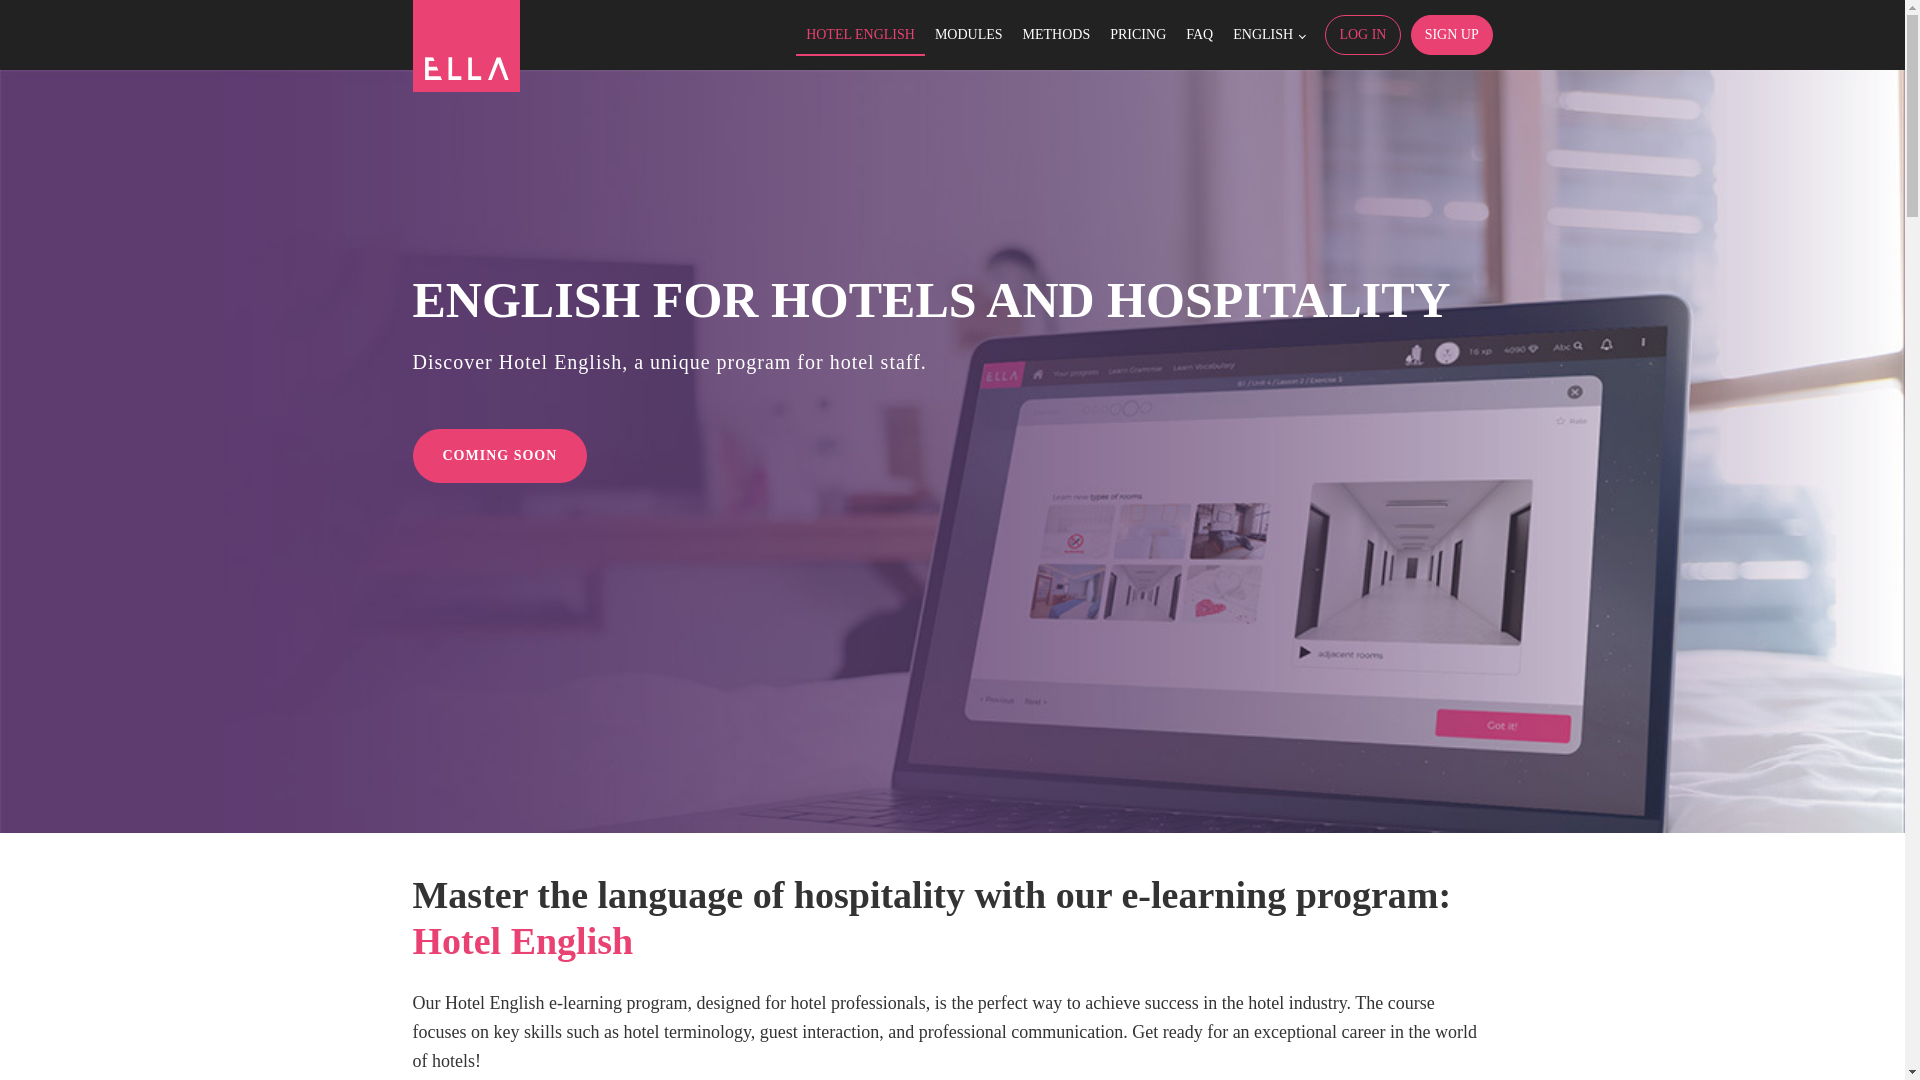 The height and width of the screenshot is (1080, 1920). I want to click on MODULES, so click(969, 35).